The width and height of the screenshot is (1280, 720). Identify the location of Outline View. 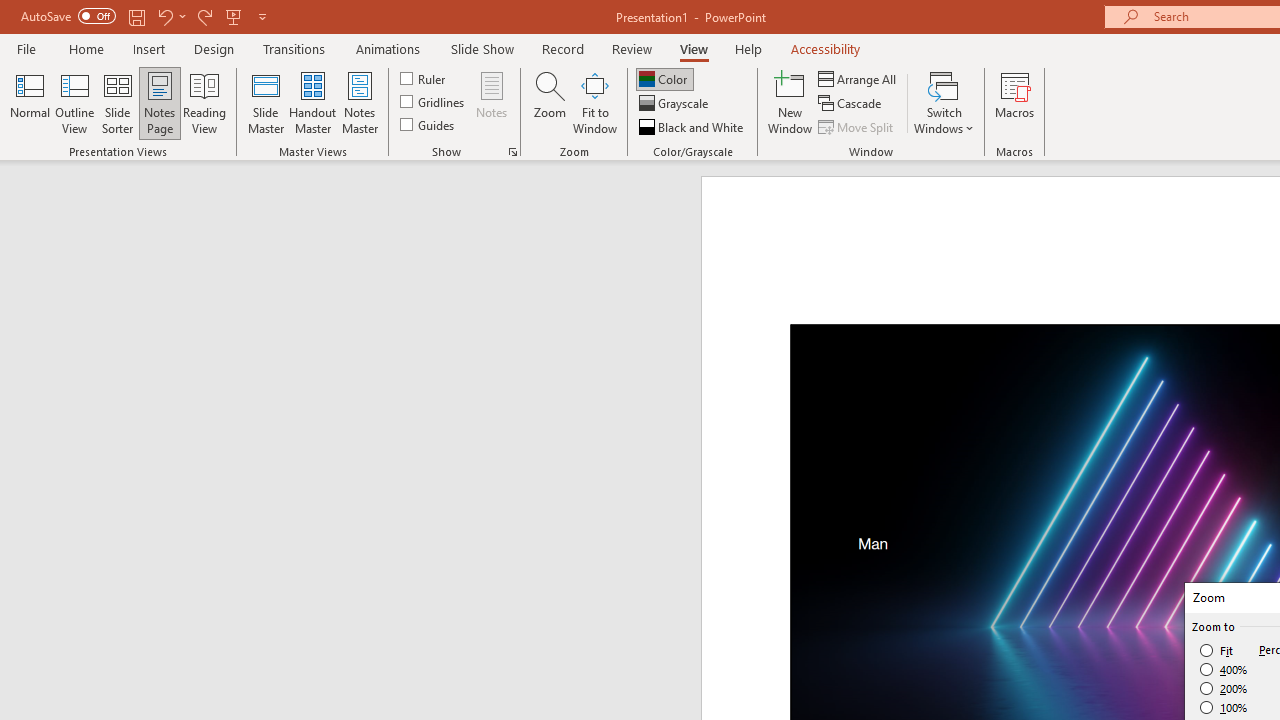
(74, 102).